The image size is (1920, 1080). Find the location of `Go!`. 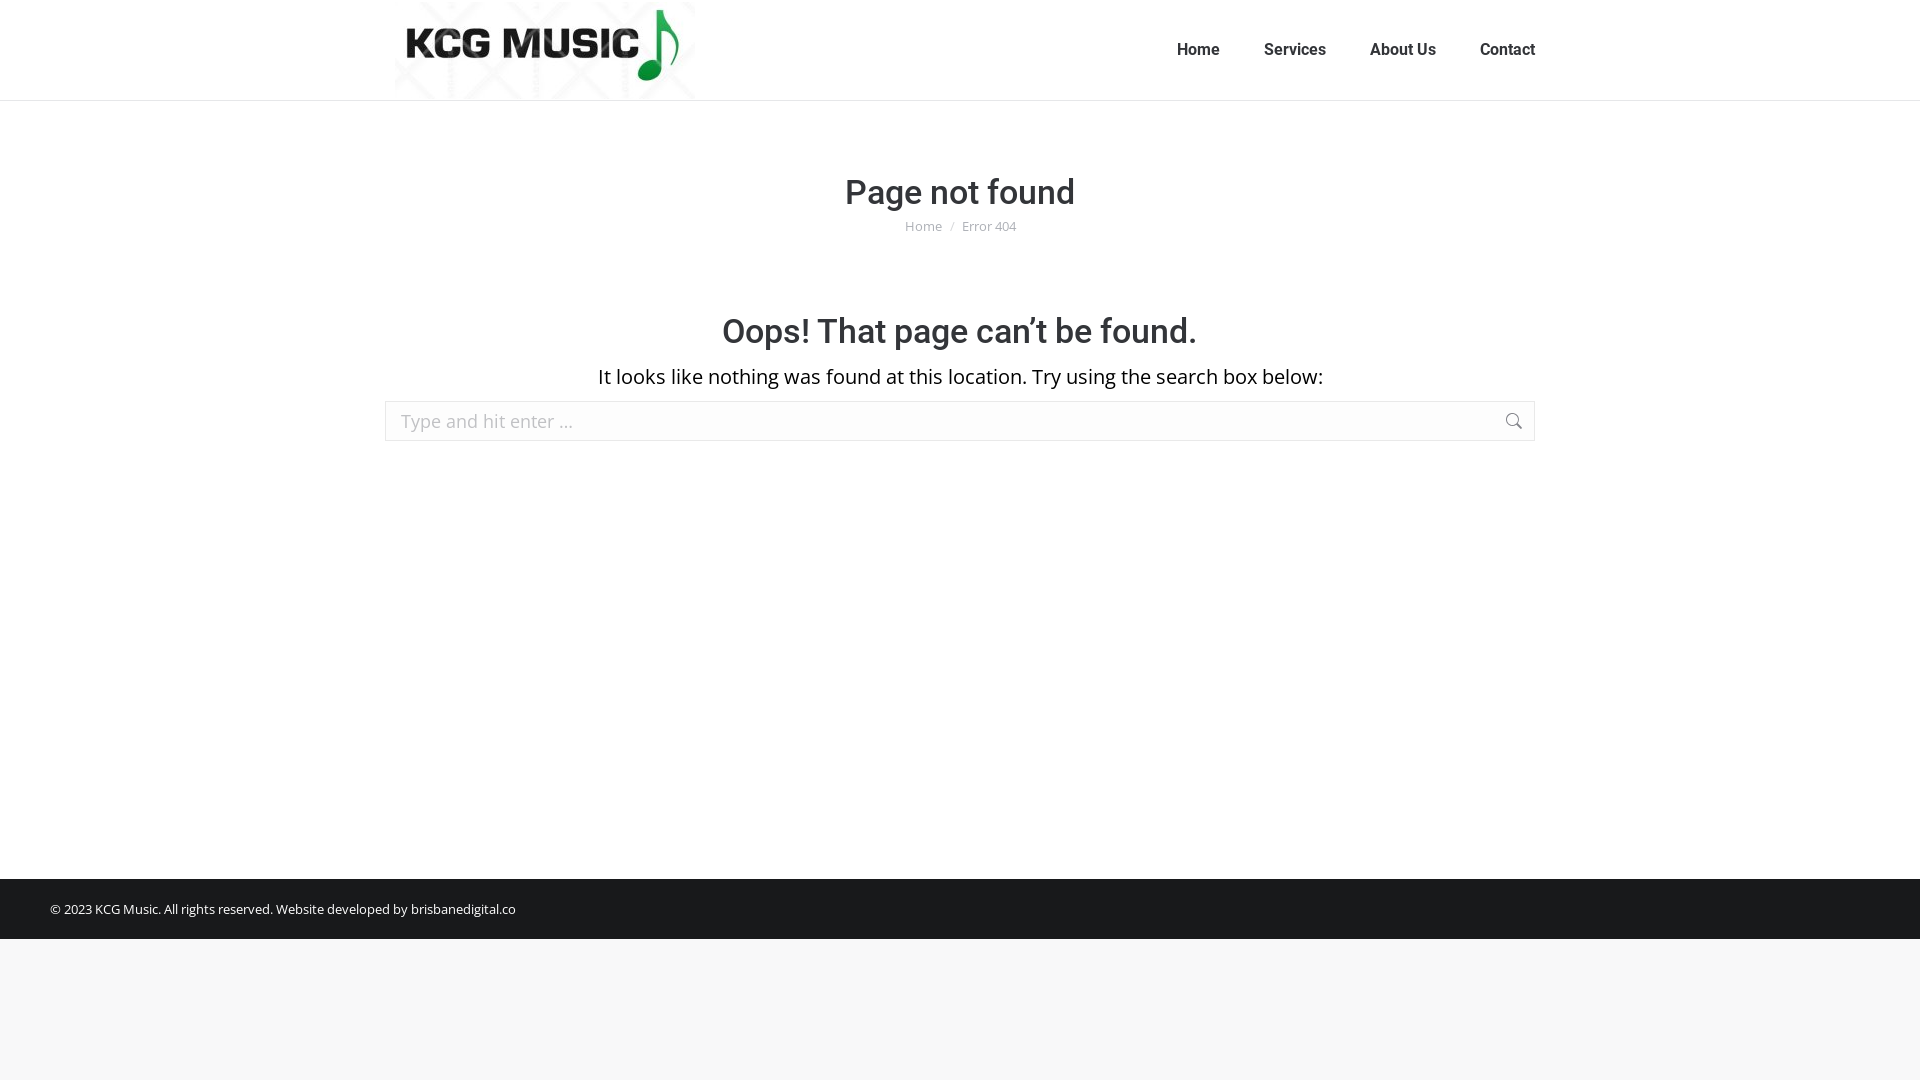

Go! is located at coordinates (1566, 422).